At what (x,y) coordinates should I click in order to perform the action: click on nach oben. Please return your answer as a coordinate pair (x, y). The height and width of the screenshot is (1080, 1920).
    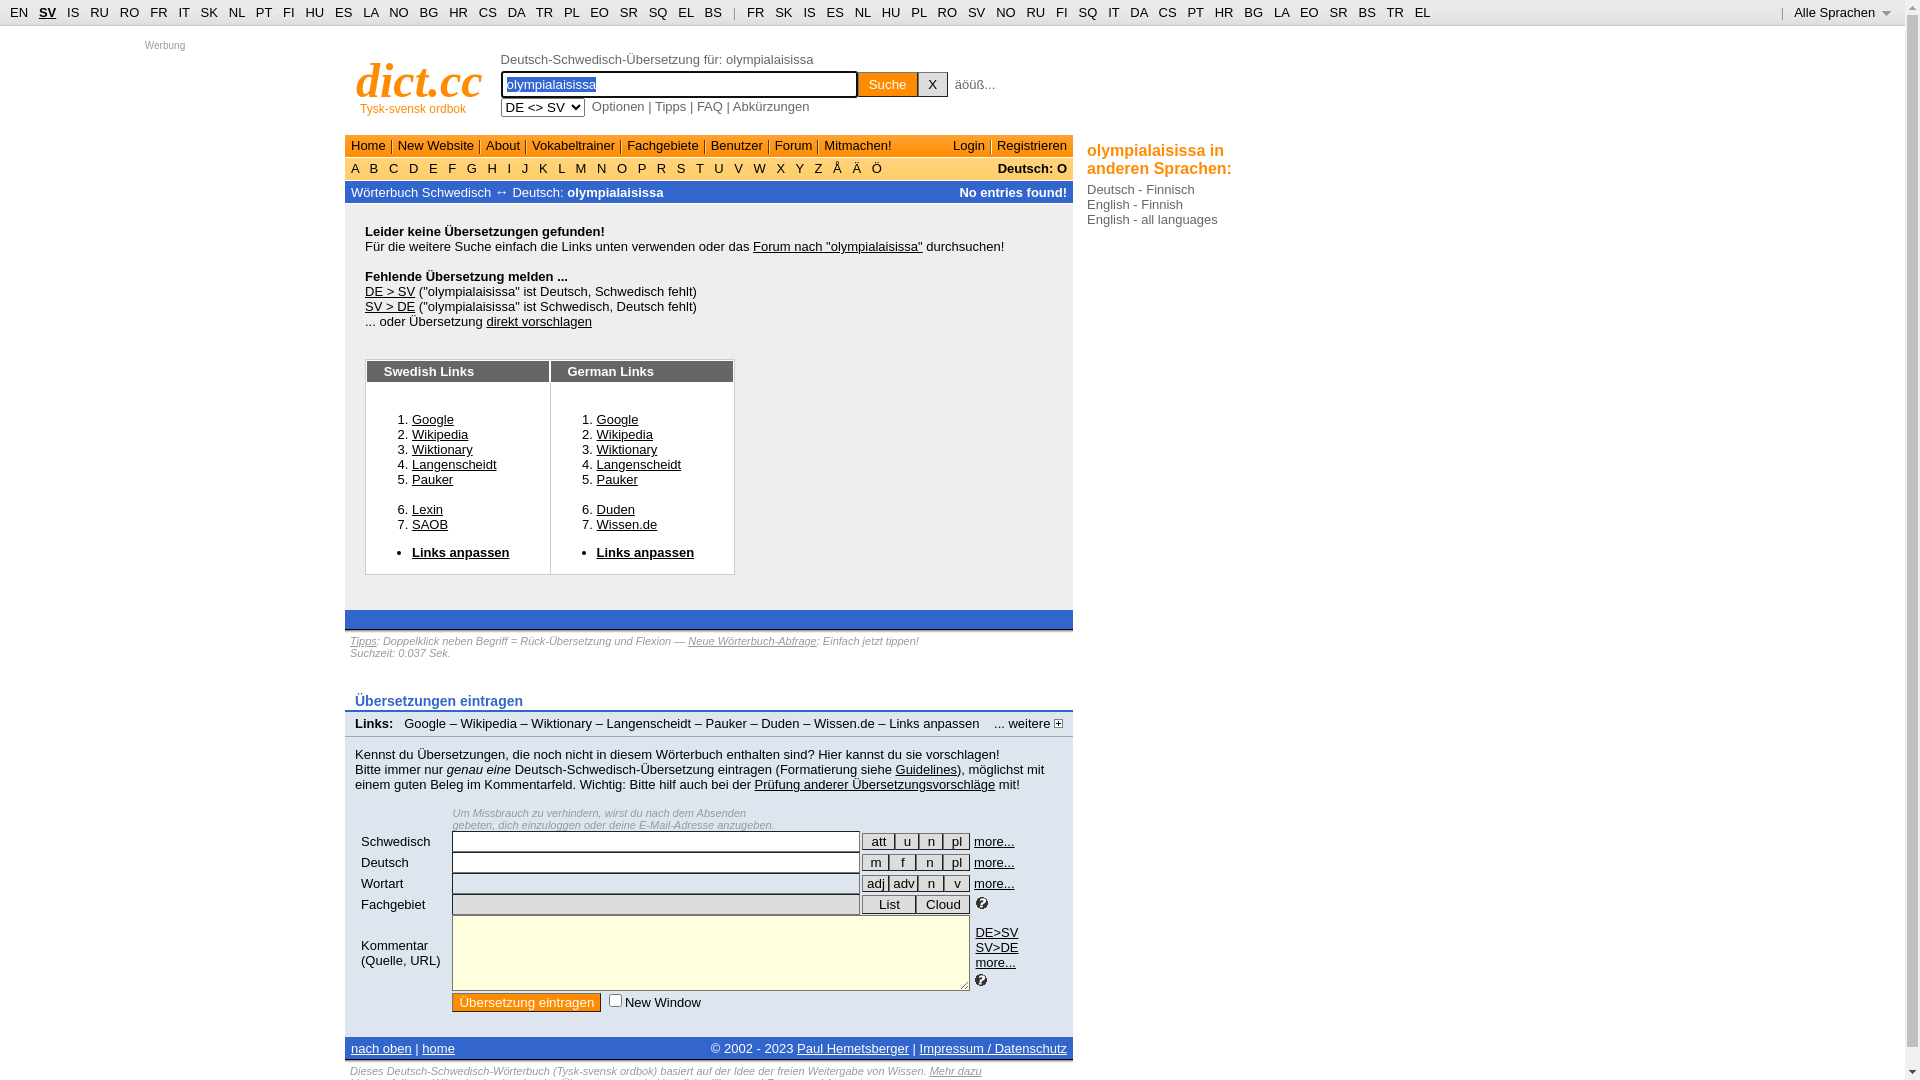
    Looking at the image, I should click on (382, 1048).